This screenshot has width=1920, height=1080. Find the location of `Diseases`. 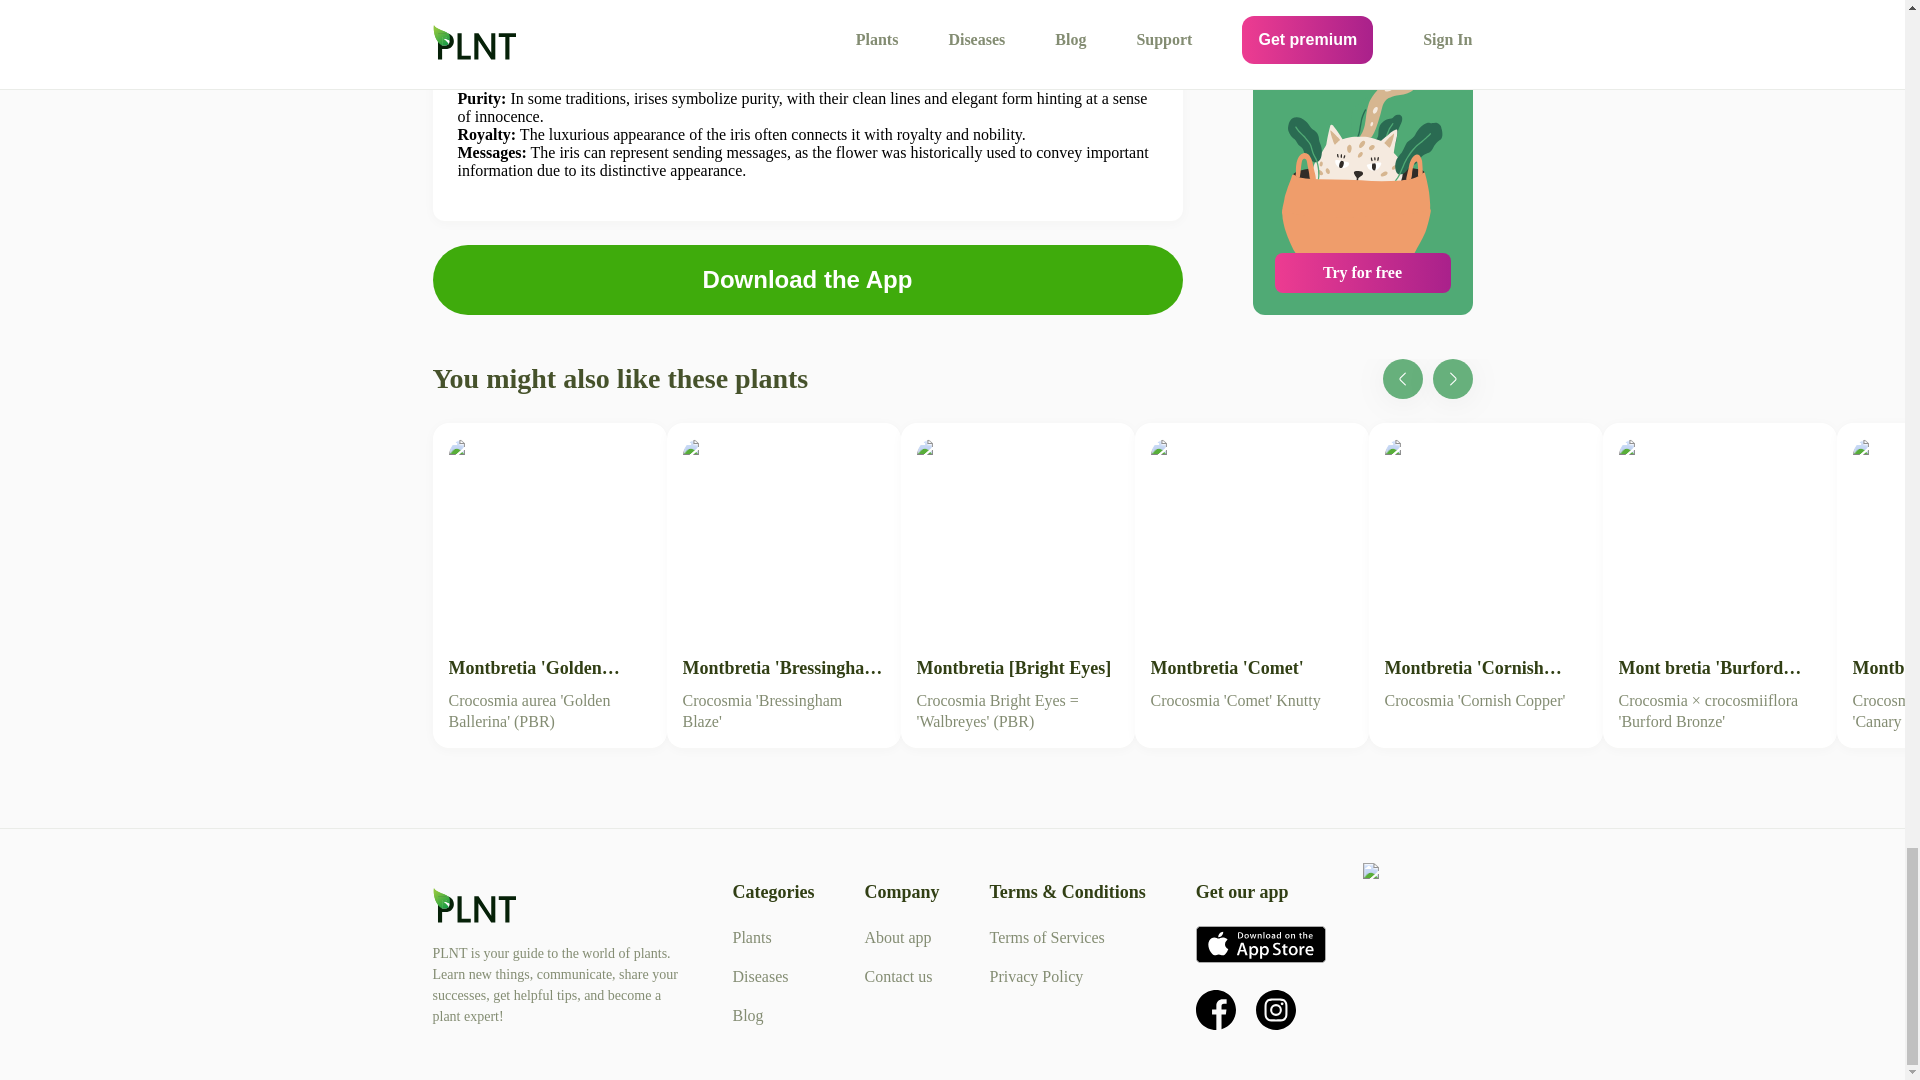

Diseases is located at coordinates (759, 976).